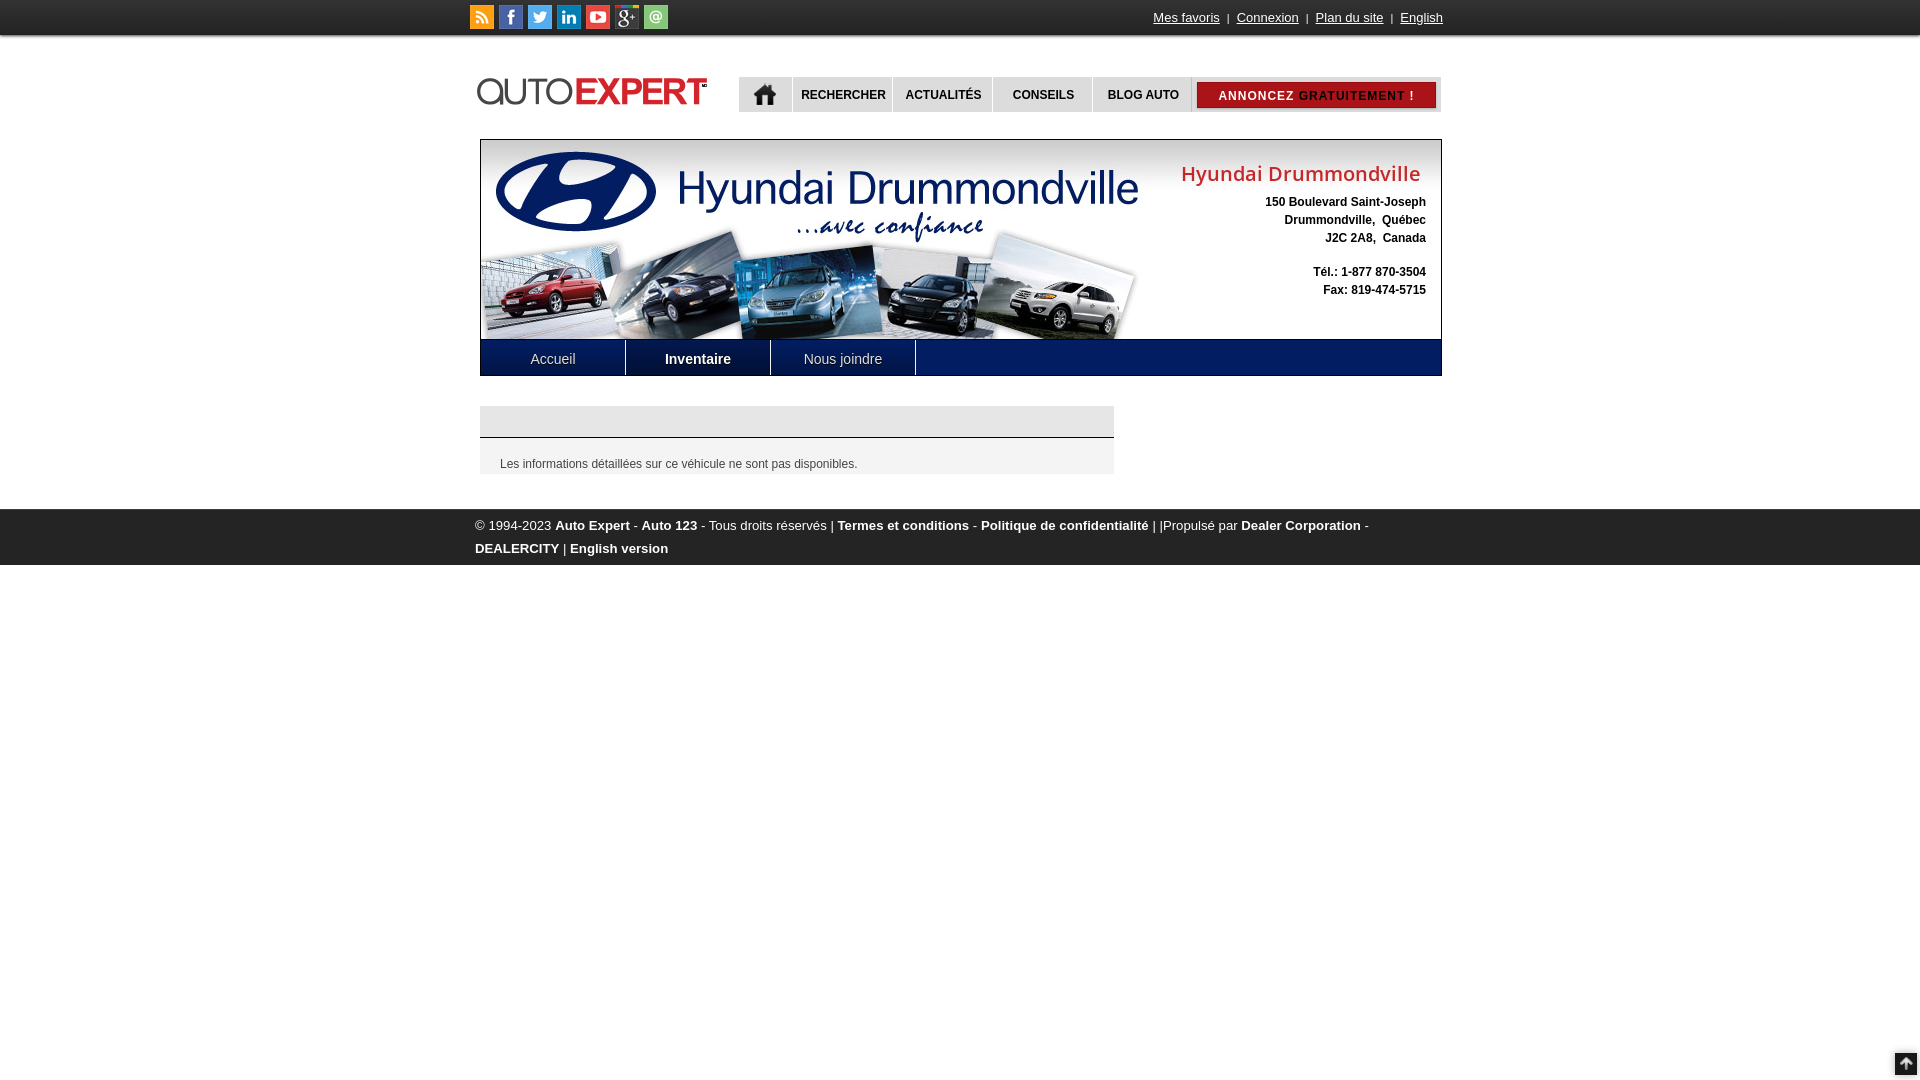 This screenshot has height=1080, width=1920. I want to click on Joindre autoExpert.ca, so click(656, 25).